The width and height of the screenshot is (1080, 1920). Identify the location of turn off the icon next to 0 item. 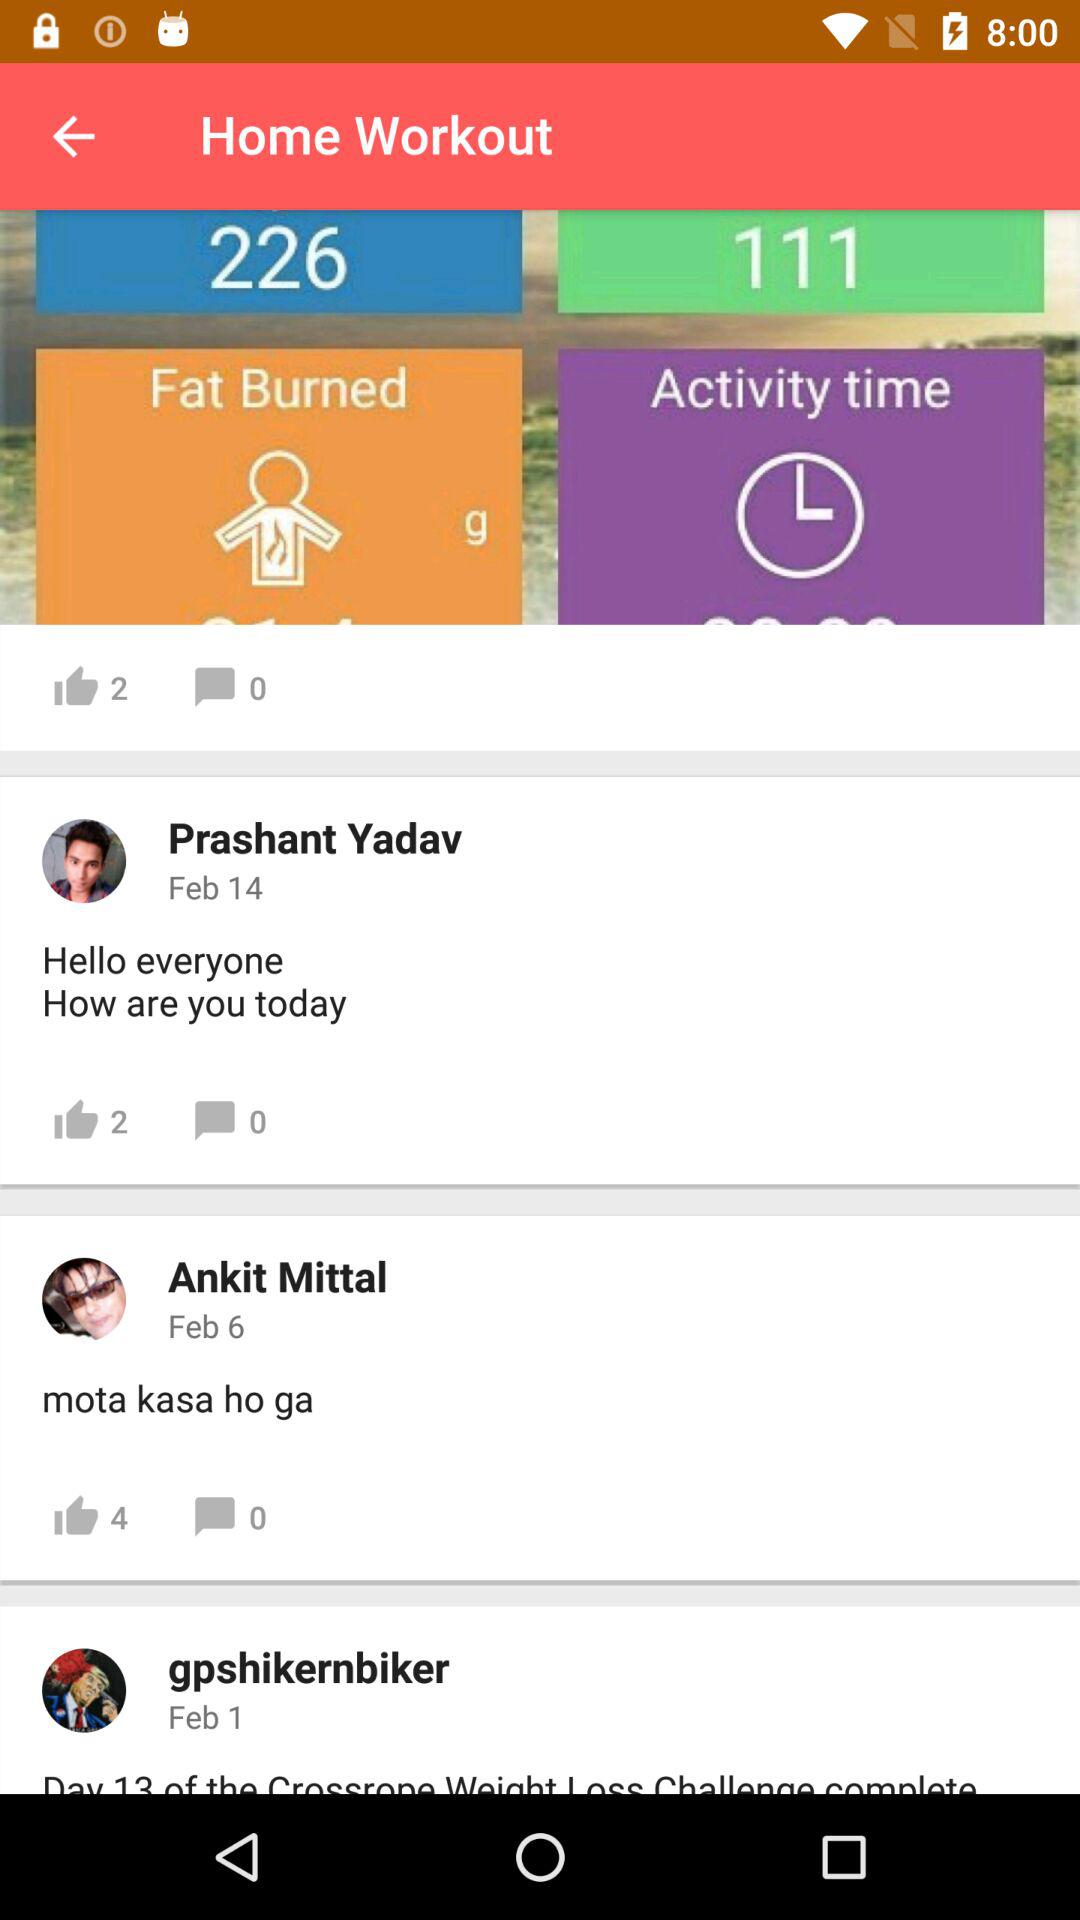
(90, 1517).